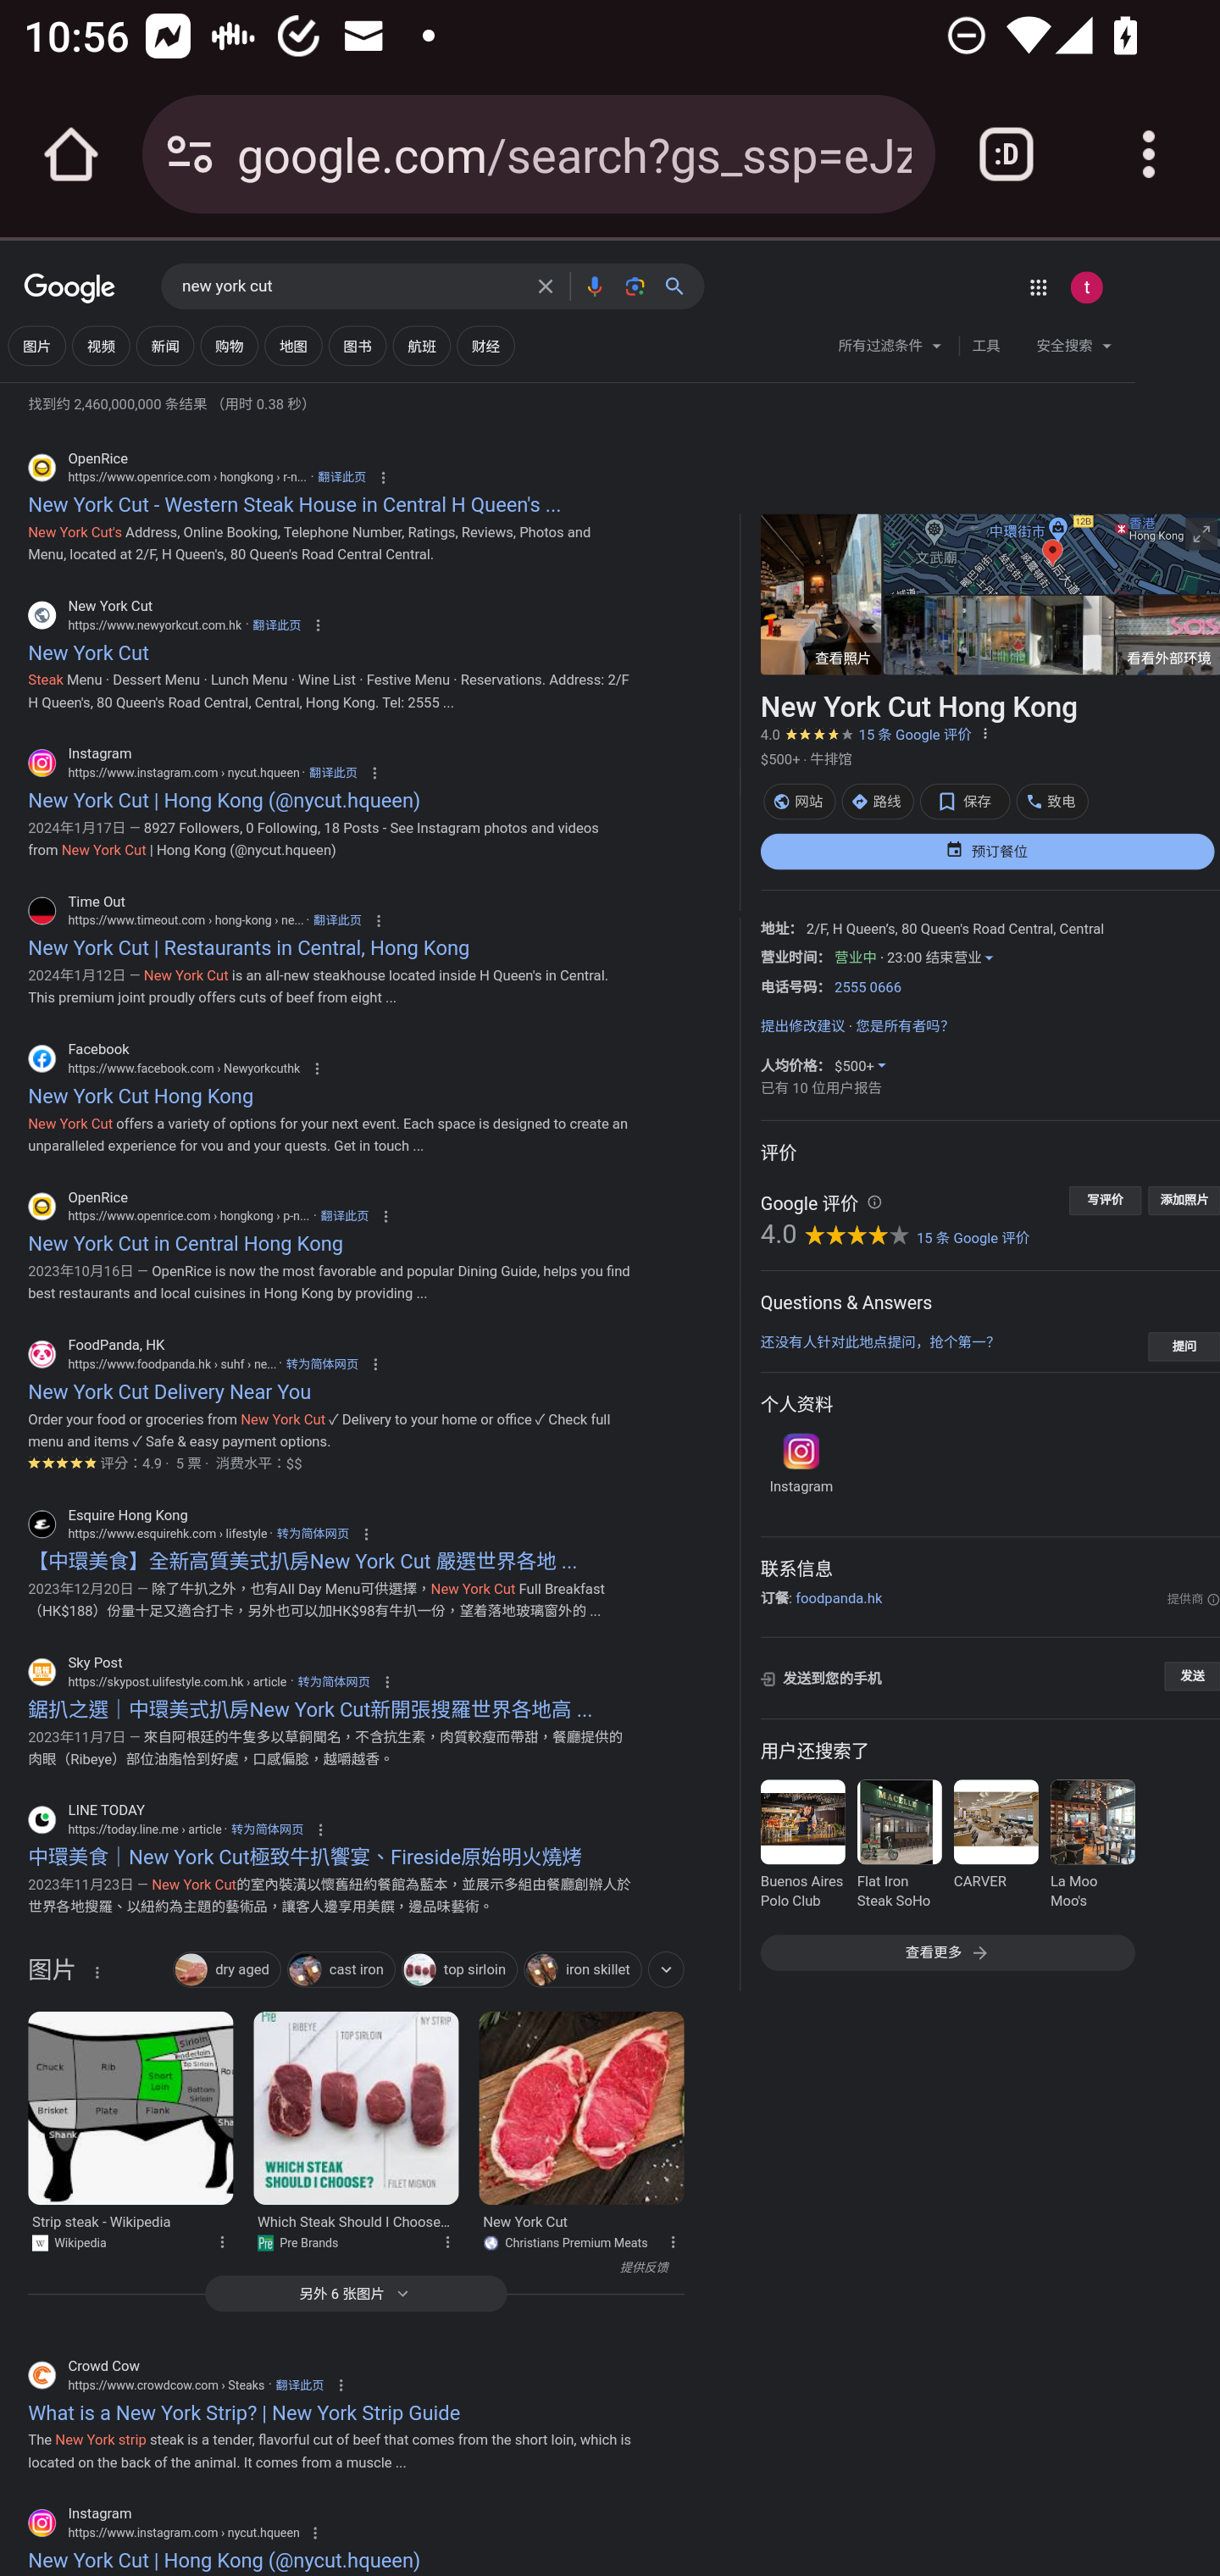 This screenshot has width=1220, height=2576. Describe the element at coordinates (356, 2107) in the screenshot. I see `Which Steak Should I Choose? - Pre` at that location.